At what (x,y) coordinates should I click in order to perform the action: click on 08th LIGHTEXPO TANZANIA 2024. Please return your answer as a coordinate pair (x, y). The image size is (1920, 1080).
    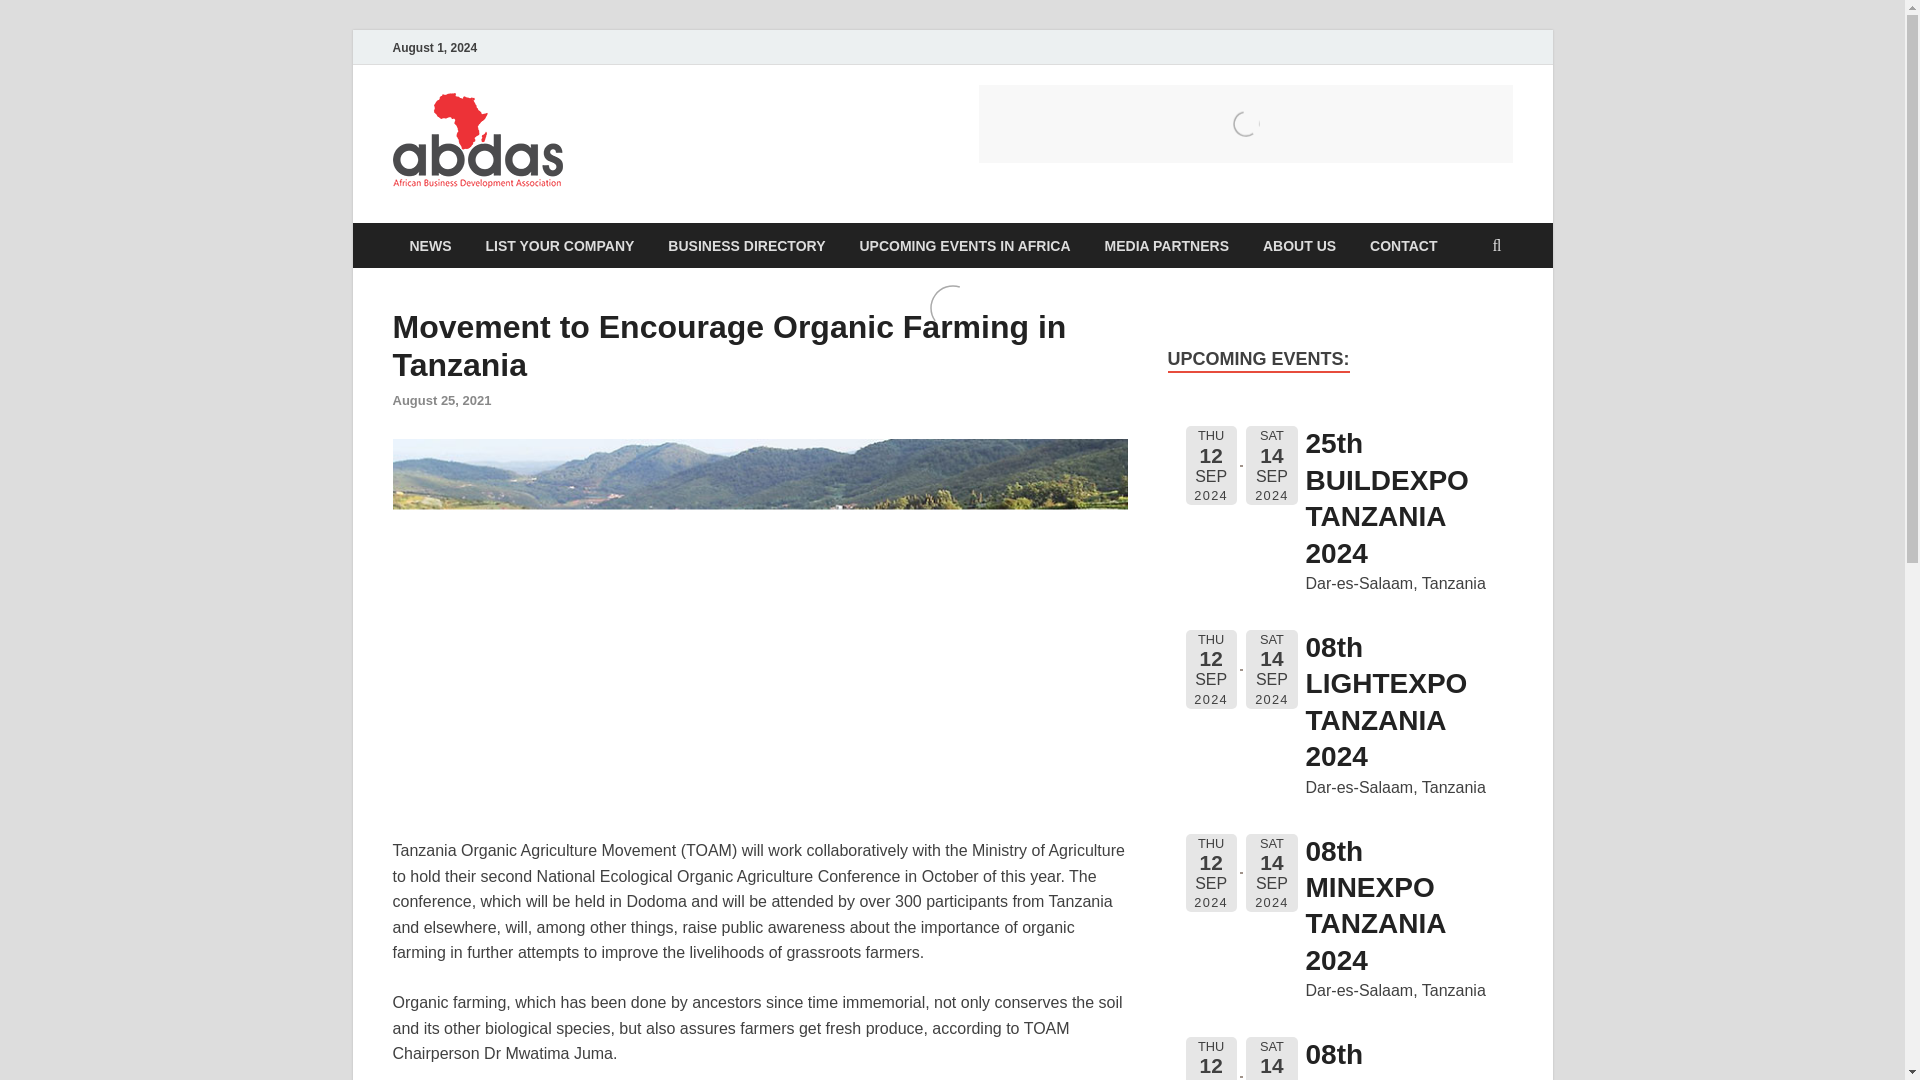
    Looking at the image, I should click on (1386, 702).